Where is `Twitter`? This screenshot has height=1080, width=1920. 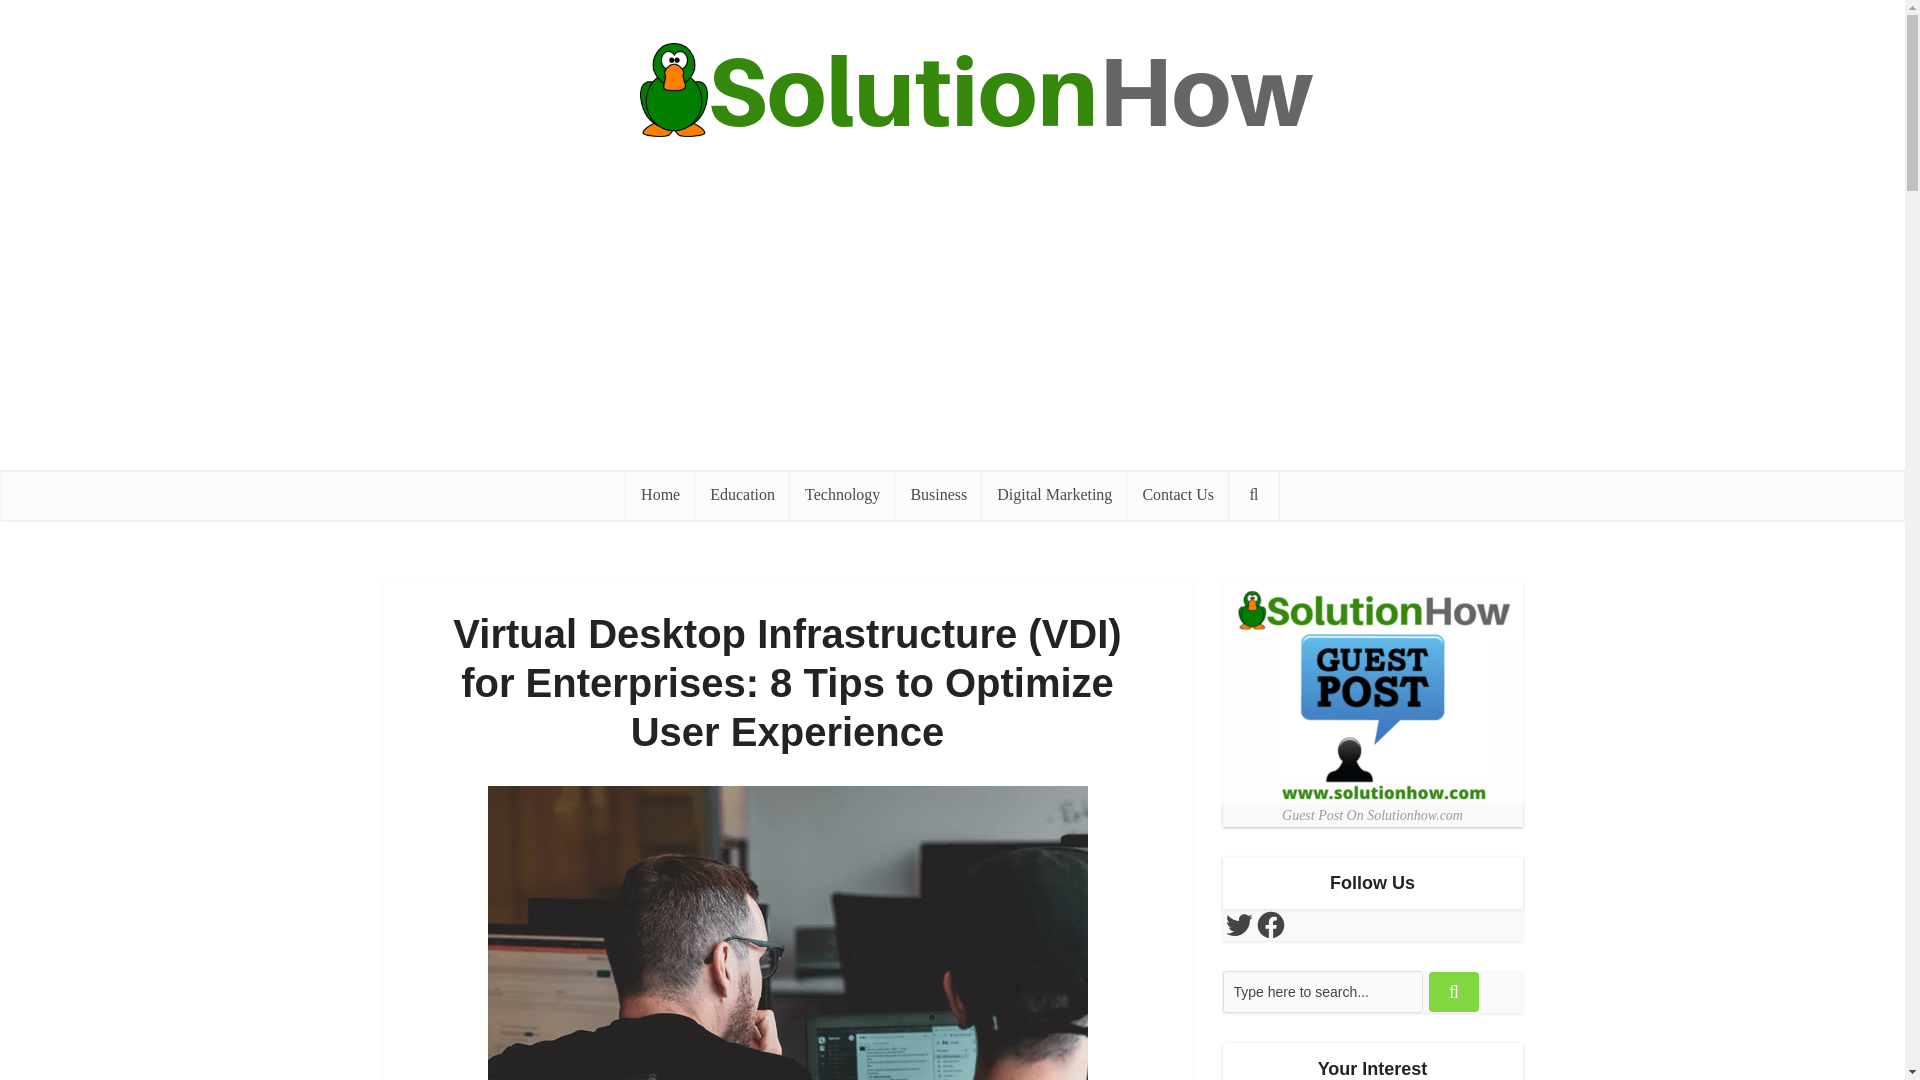
Twitter is located at coordinates (1237, 924).